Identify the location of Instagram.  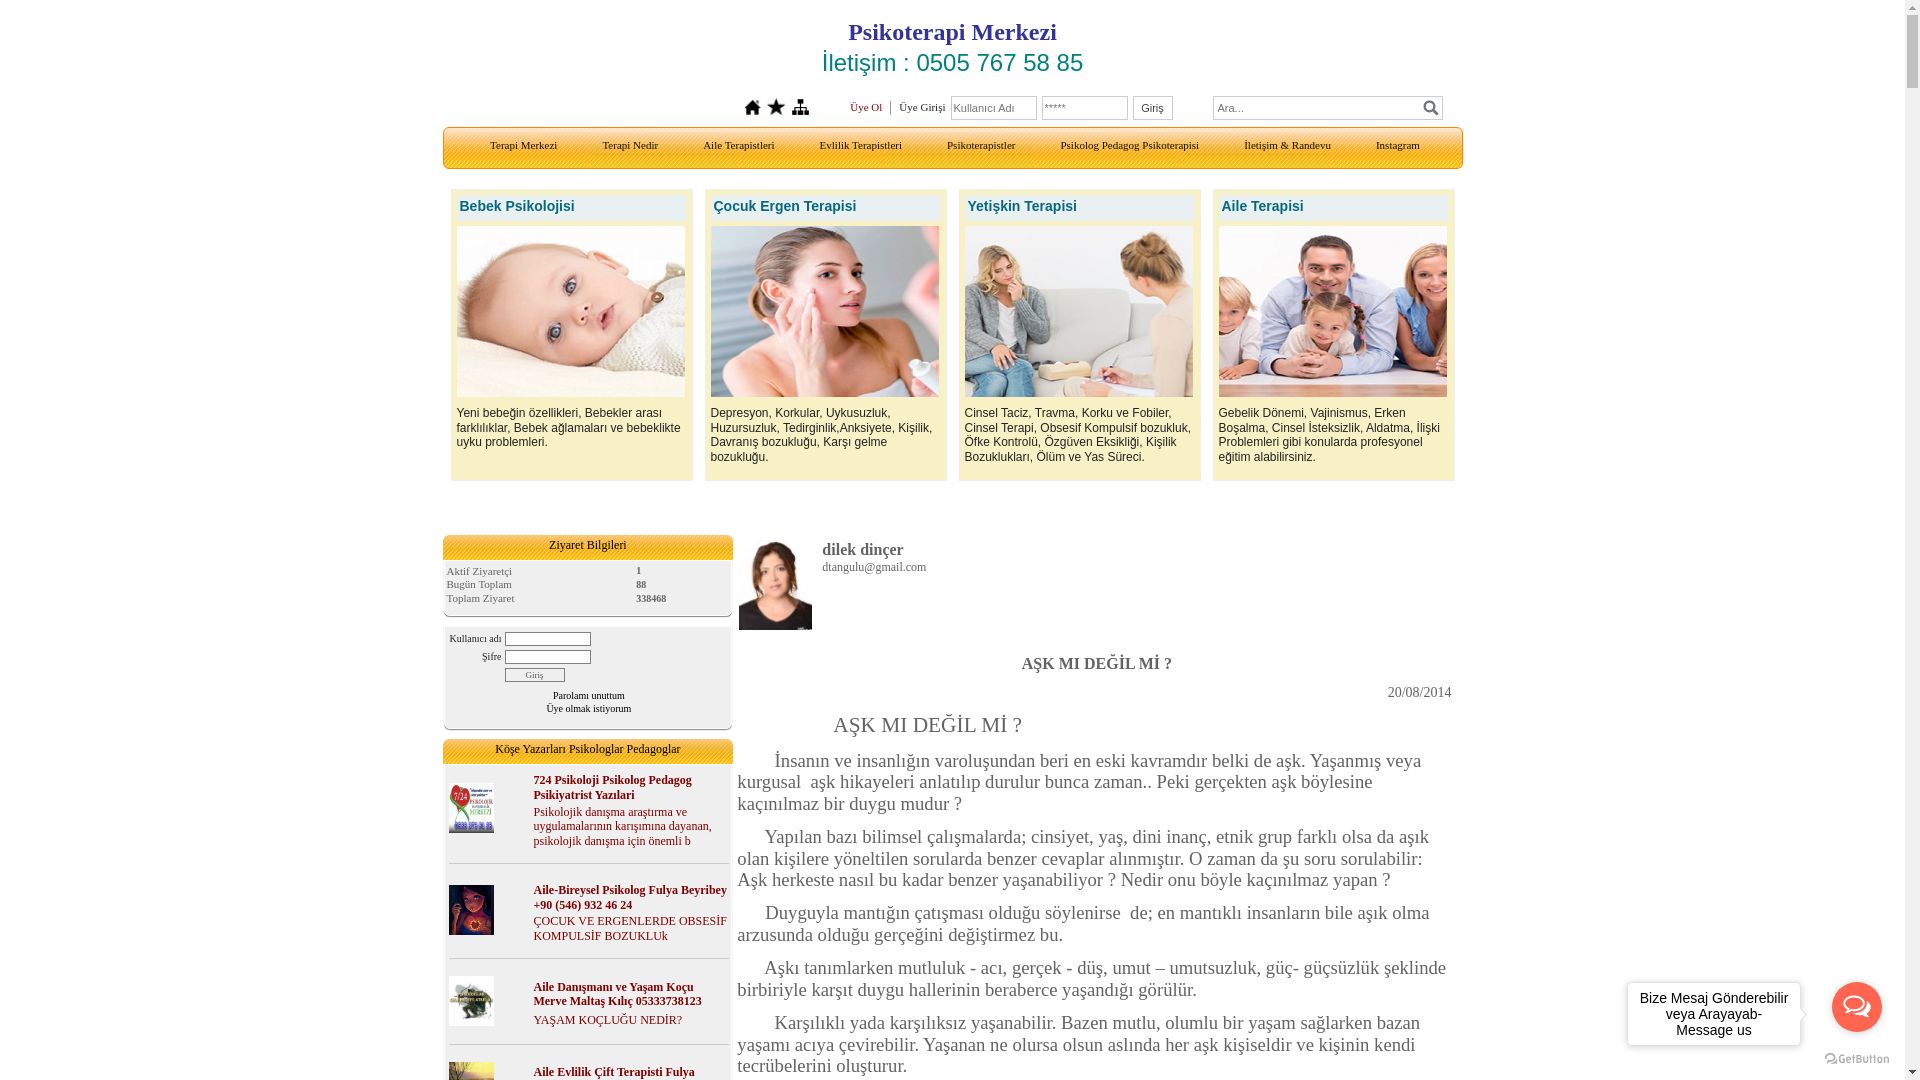
(1396, 146).